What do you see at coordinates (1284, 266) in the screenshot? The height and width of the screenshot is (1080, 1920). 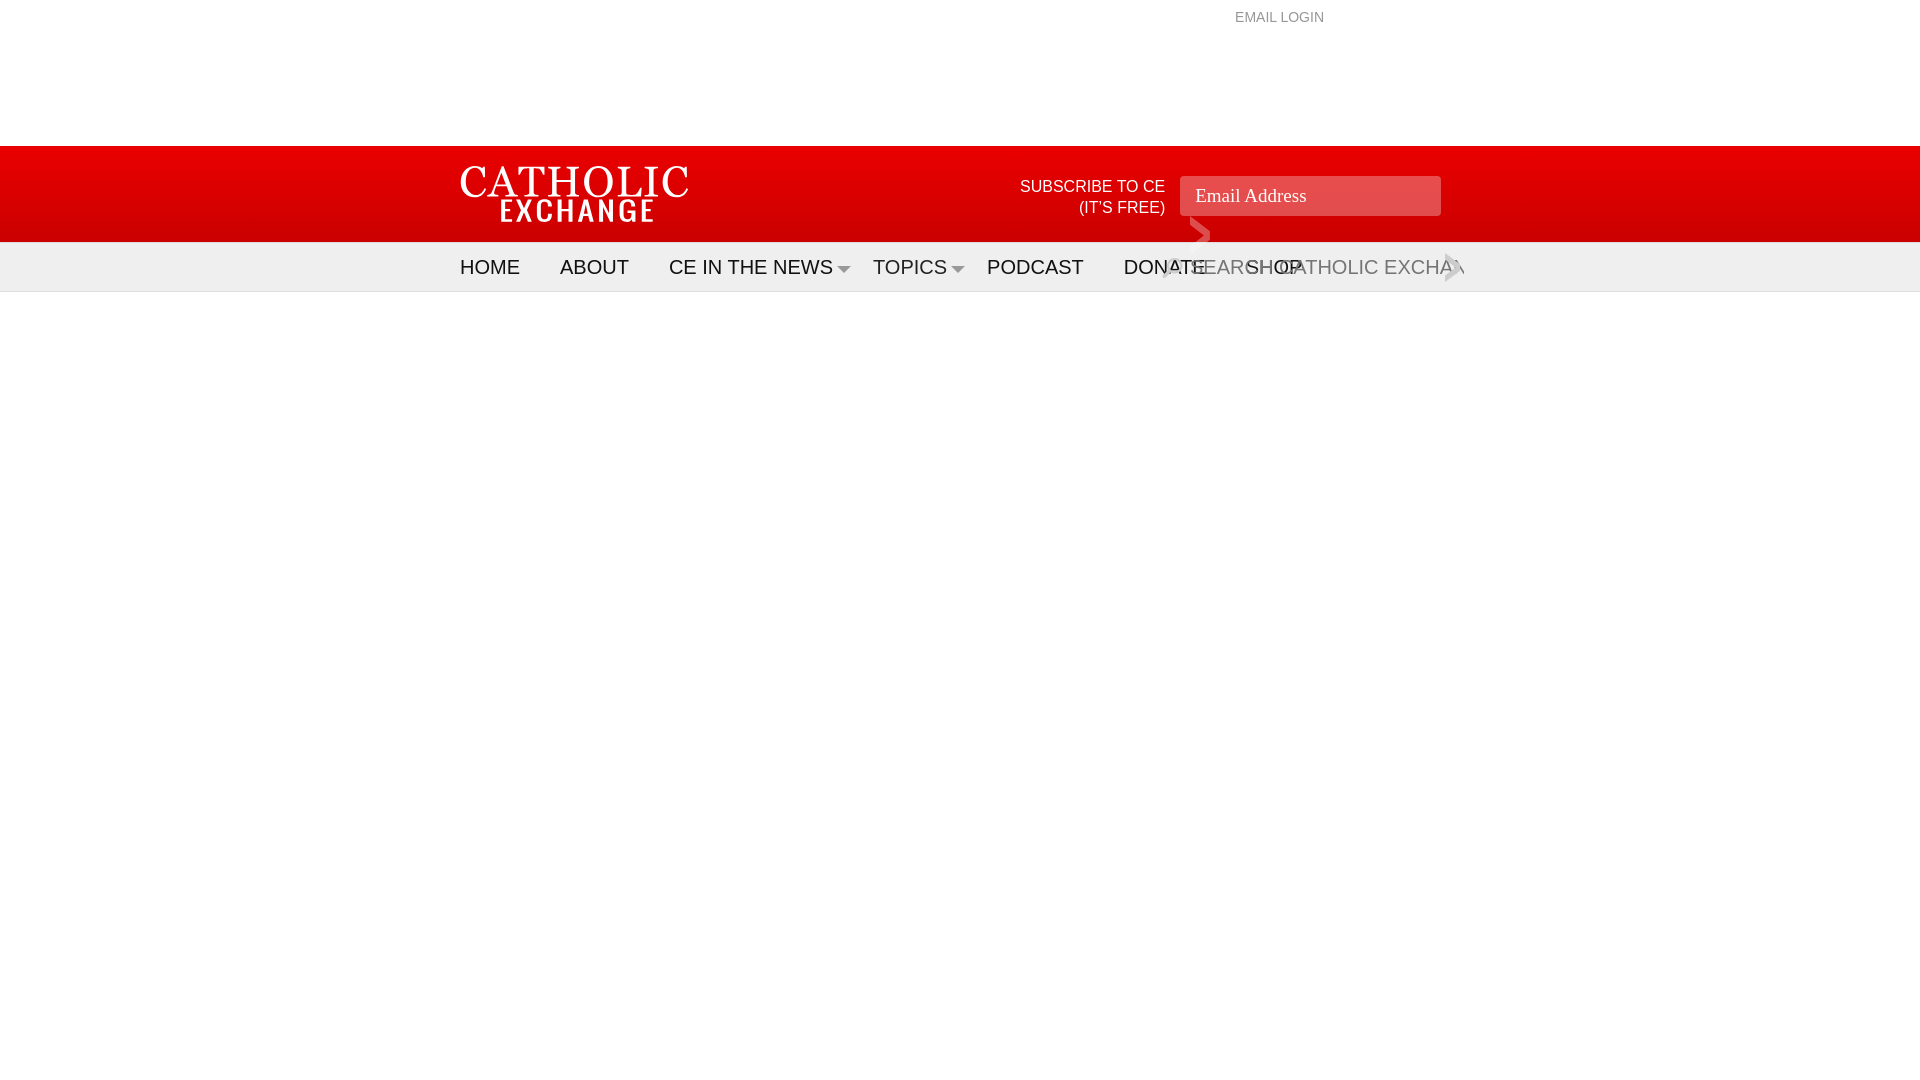 I see `SHOP` at bounding box center [1284, 266].